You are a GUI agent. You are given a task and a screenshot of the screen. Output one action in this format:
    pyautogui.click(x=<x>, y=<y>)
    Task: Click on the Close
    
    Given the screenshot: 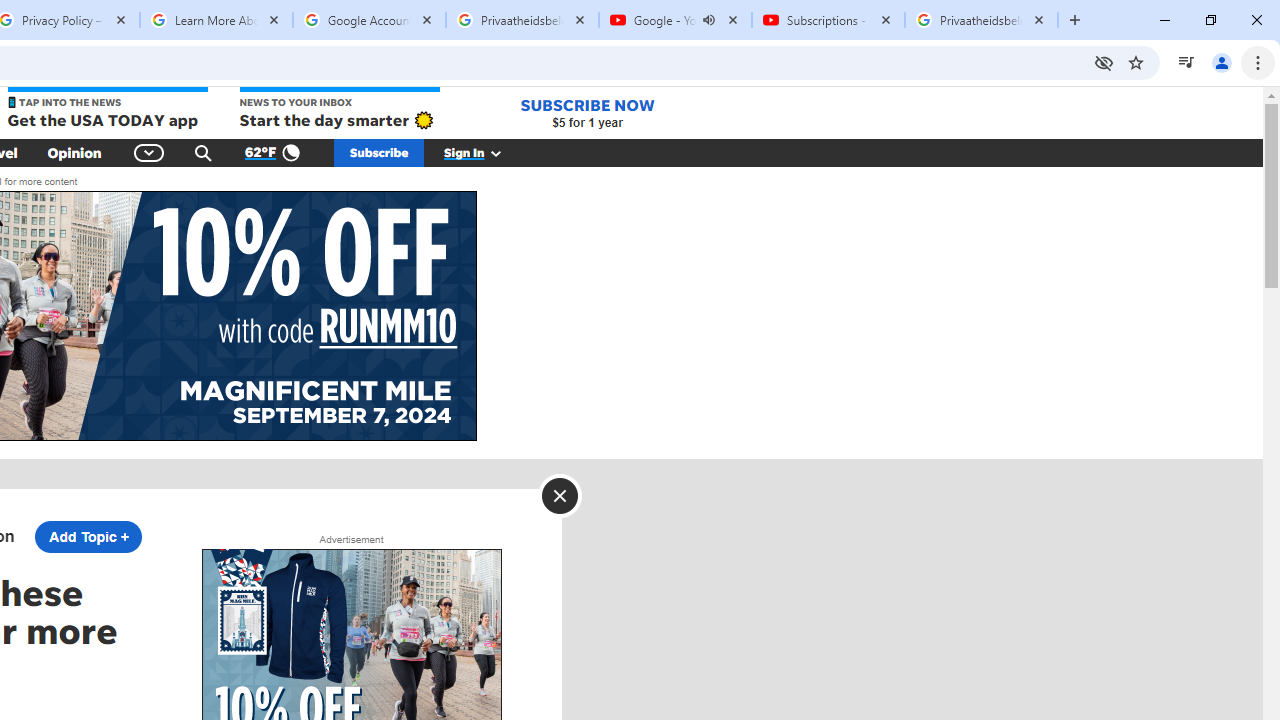 What is the action you would take?
    pyautogui.click(x=1039, y=19)
    